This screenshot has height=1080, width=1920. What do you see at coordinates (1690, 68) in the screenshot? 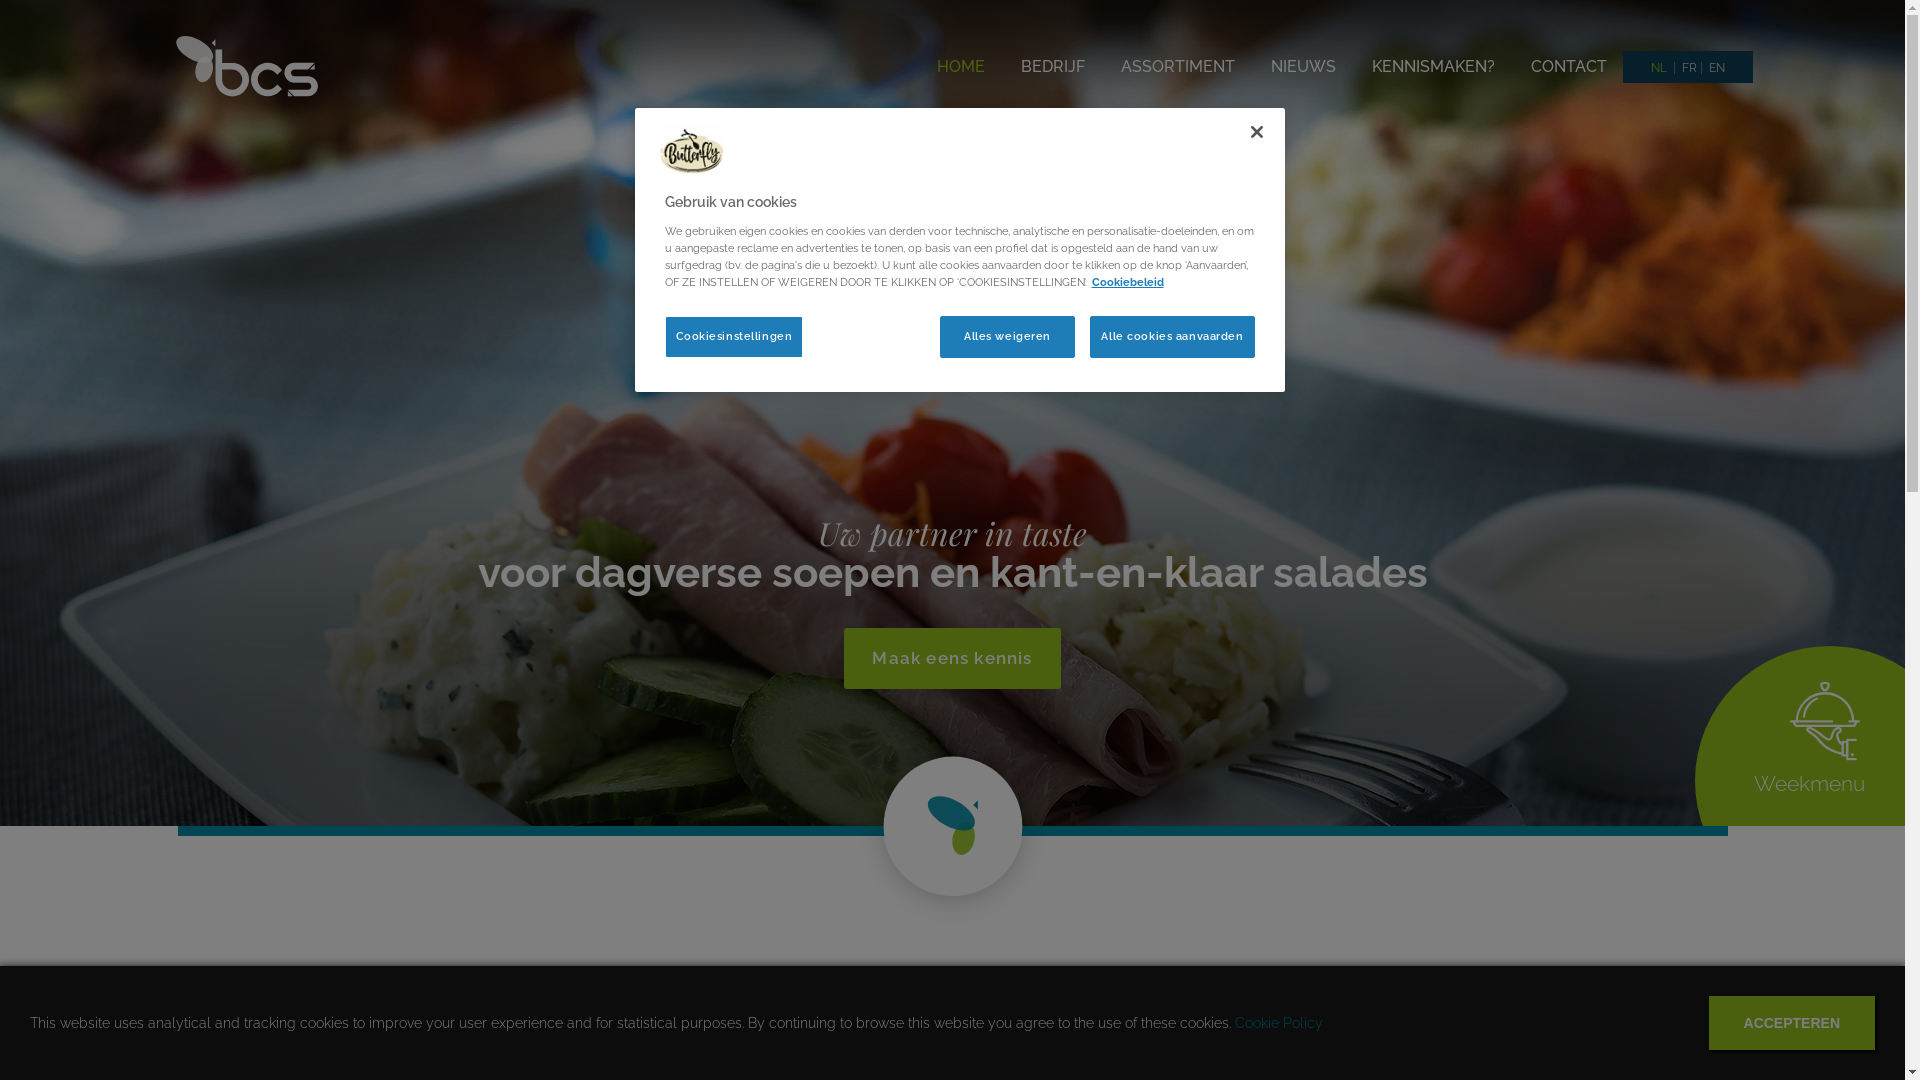
I see `FR` at bounding box center [1690, 68].